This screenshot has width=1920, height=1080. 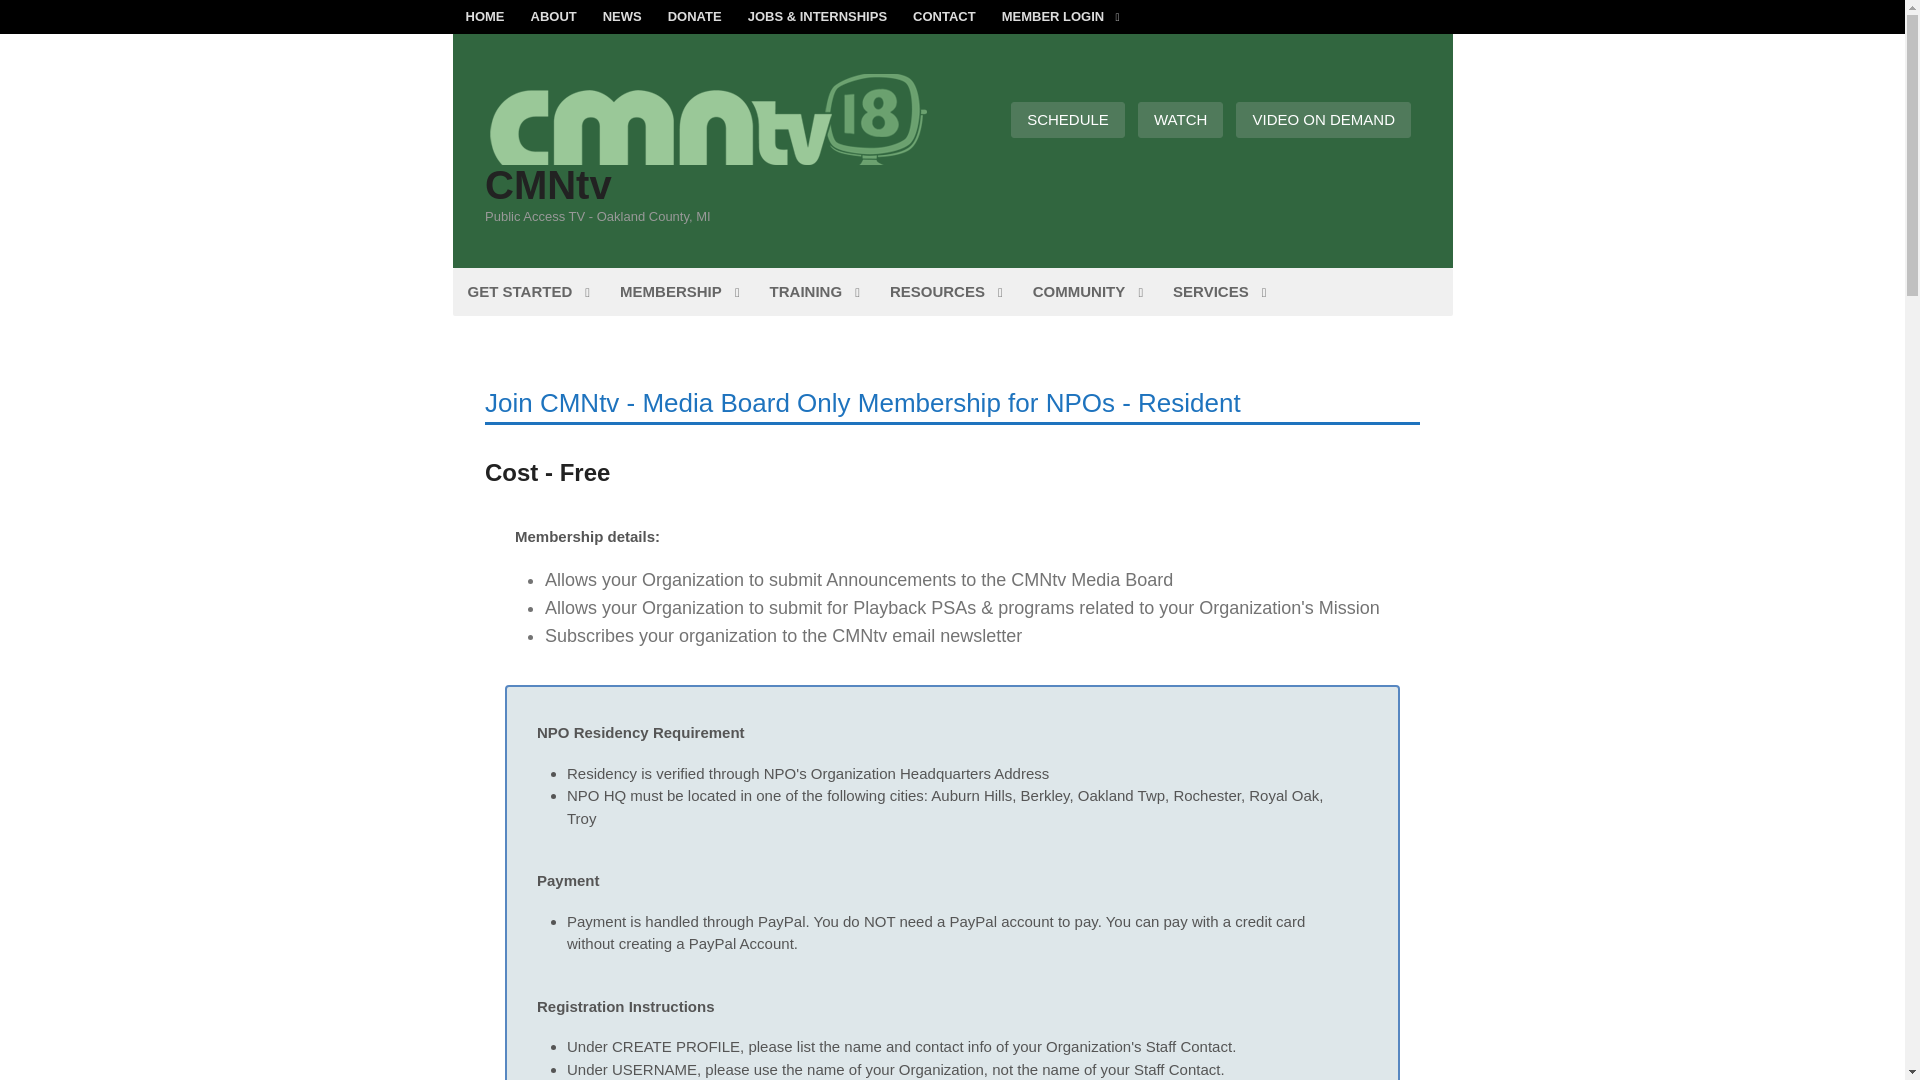 I want to click on HOME, so click(x=484, y=16).